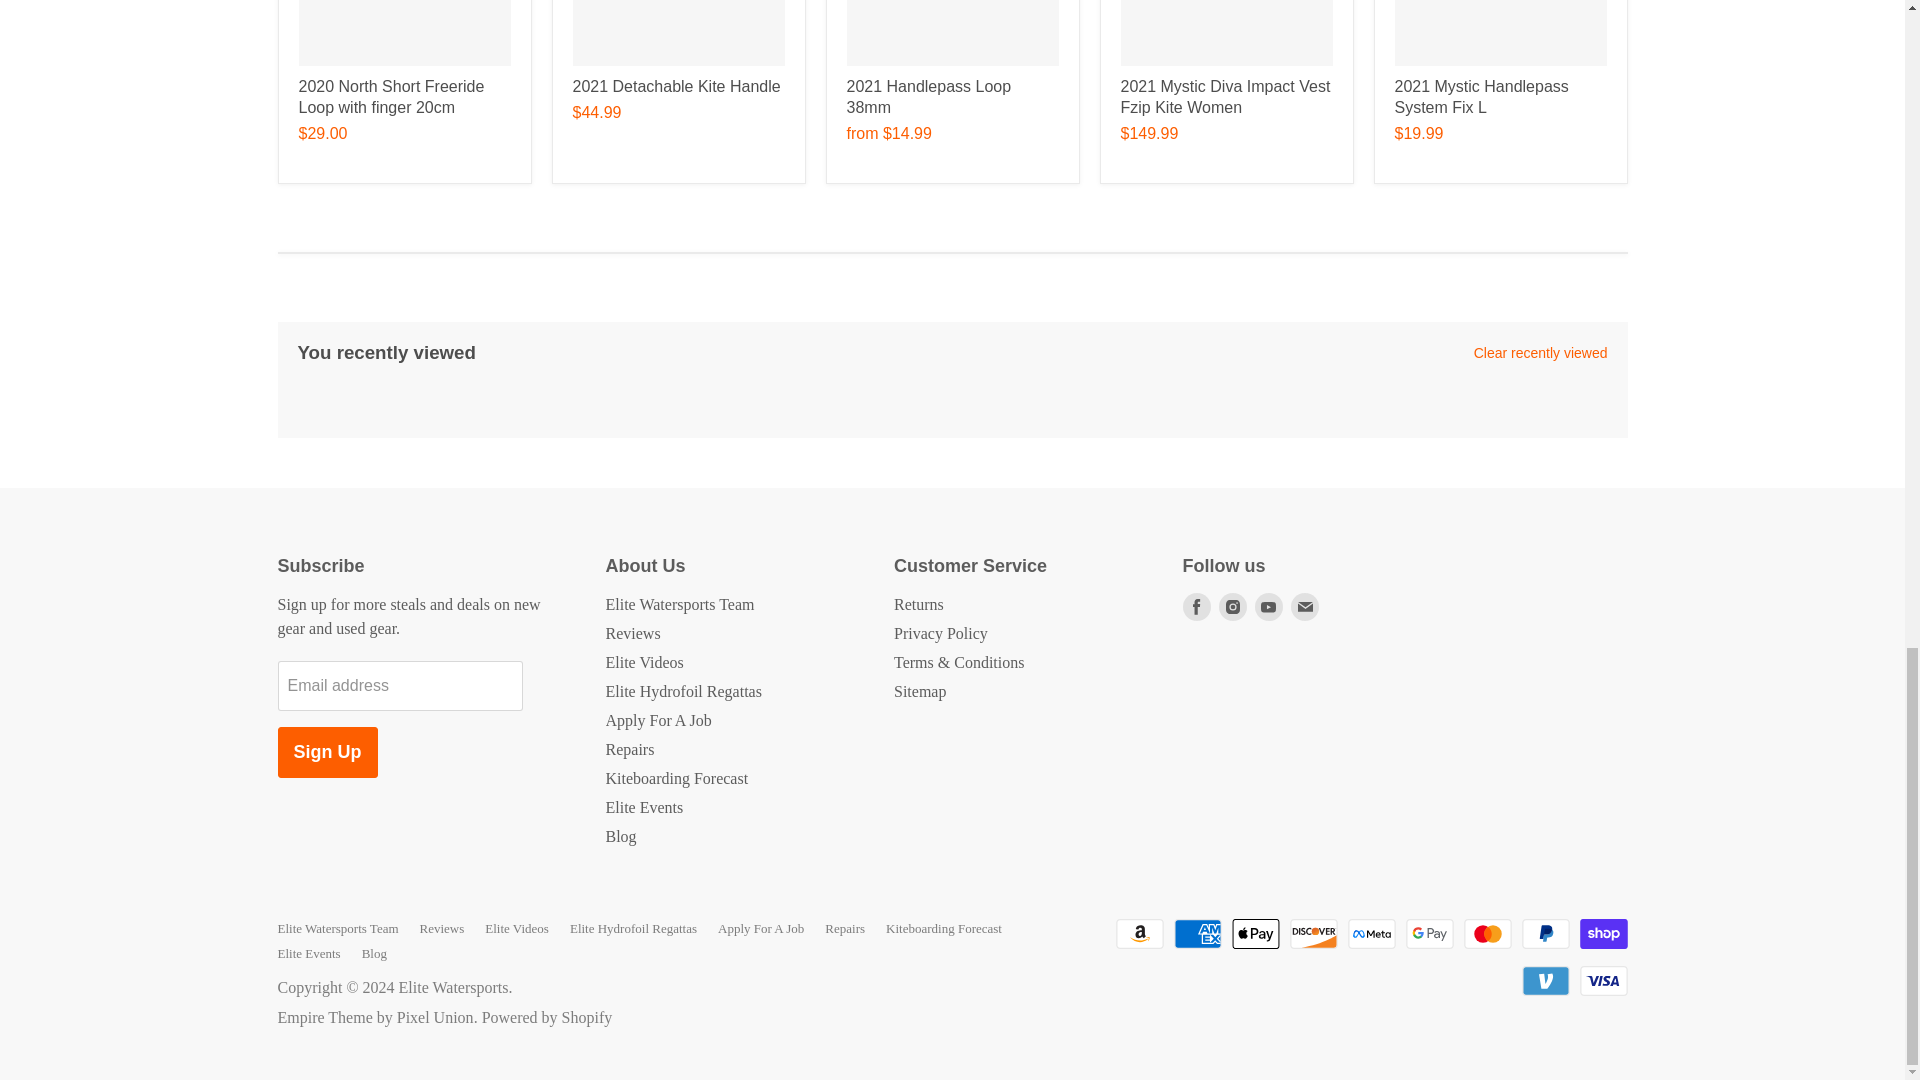 The image size is (1920, 1080). I want to click on Amazon, so click(1139, 934).